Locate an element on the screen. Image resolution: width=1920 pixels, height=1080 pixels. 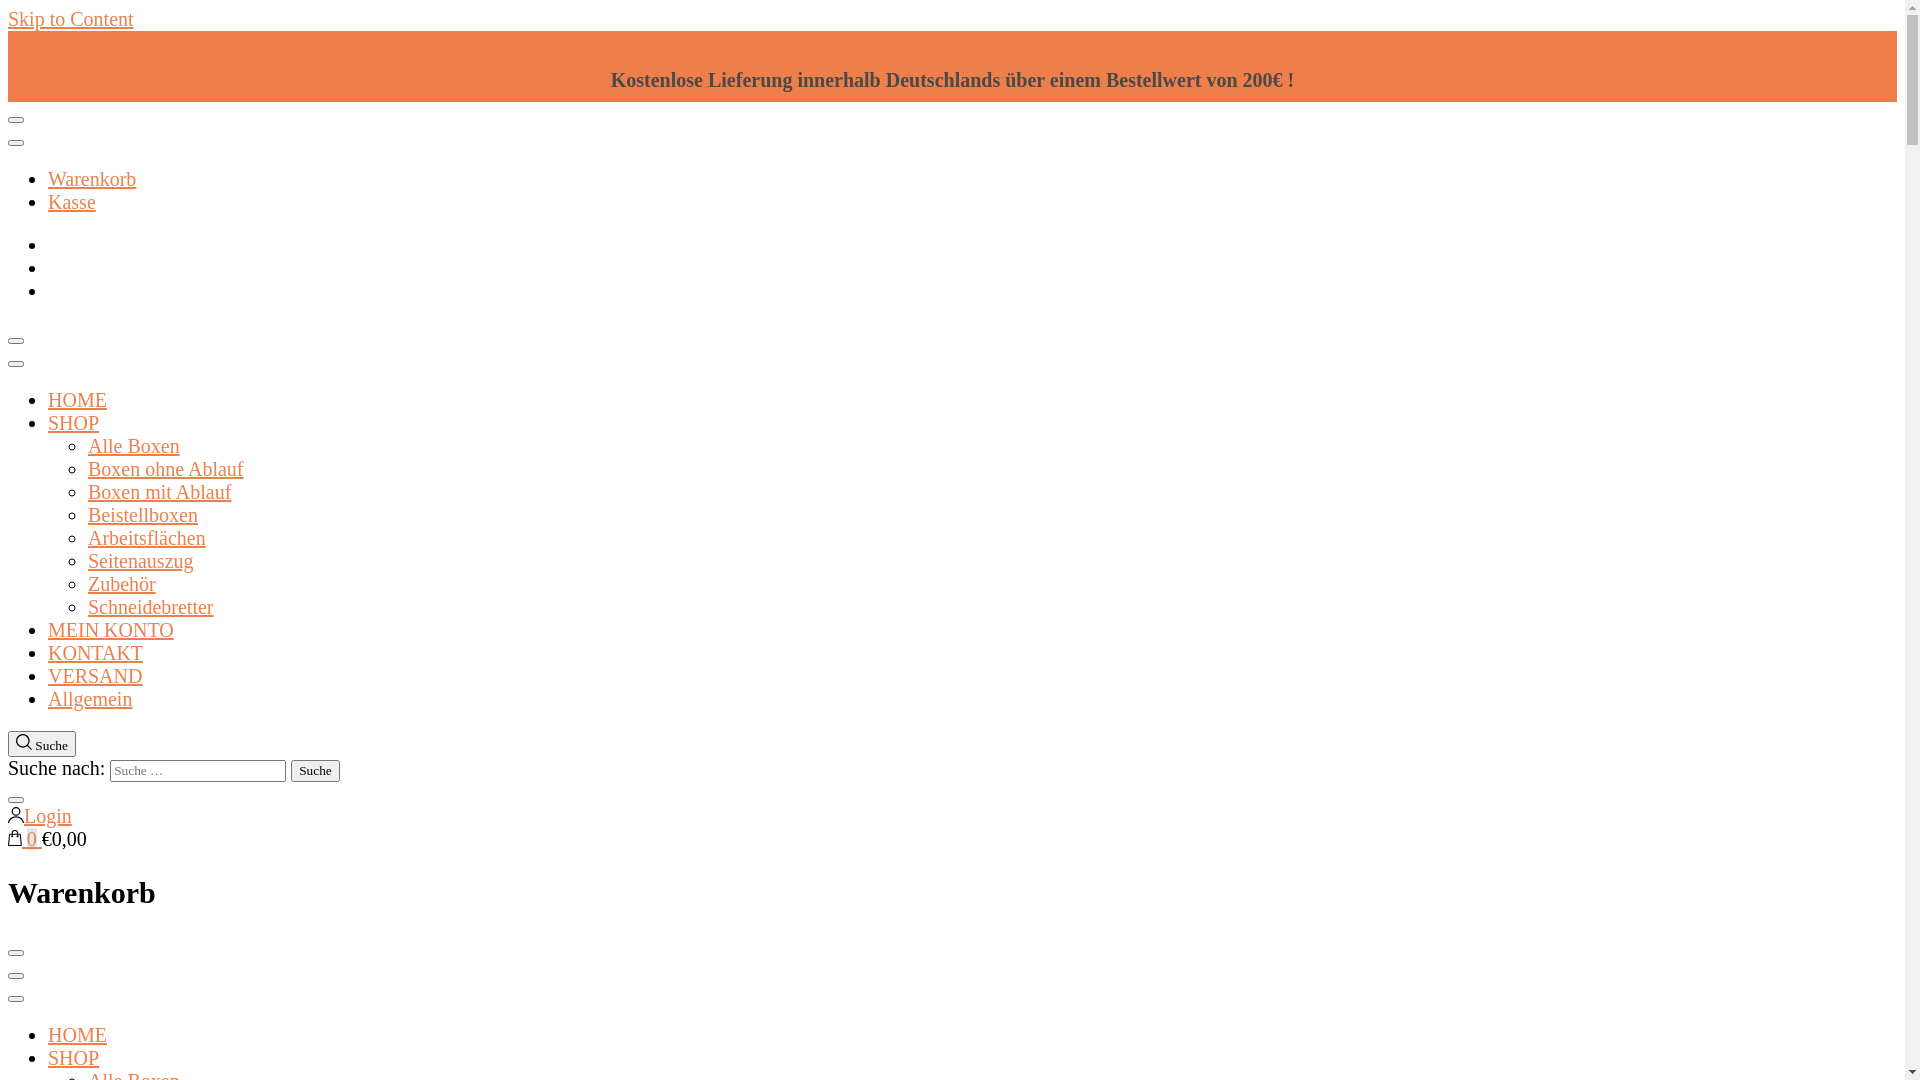
Suche is located at coordinates (316, 771).